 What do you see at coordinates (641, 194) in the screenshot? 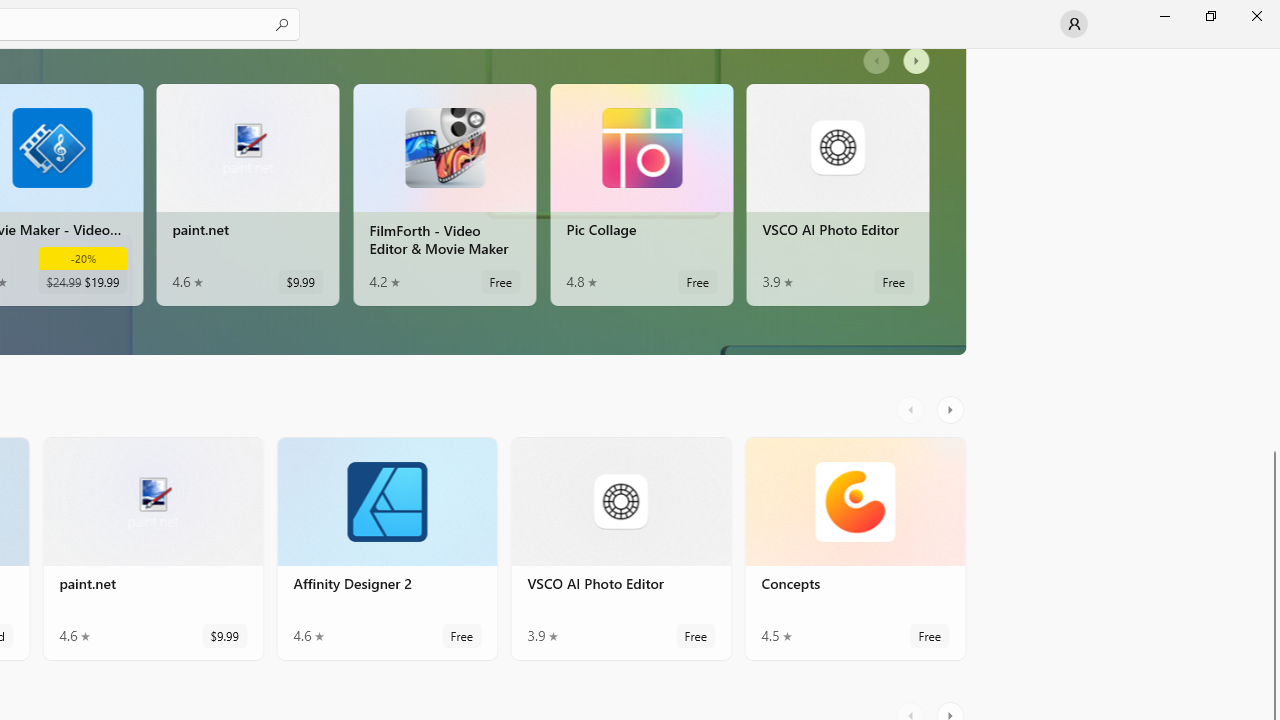
I see `Pic Collage. Average rating of 4.8 out of five stars. Free  ` at bounding box center [641, 194].